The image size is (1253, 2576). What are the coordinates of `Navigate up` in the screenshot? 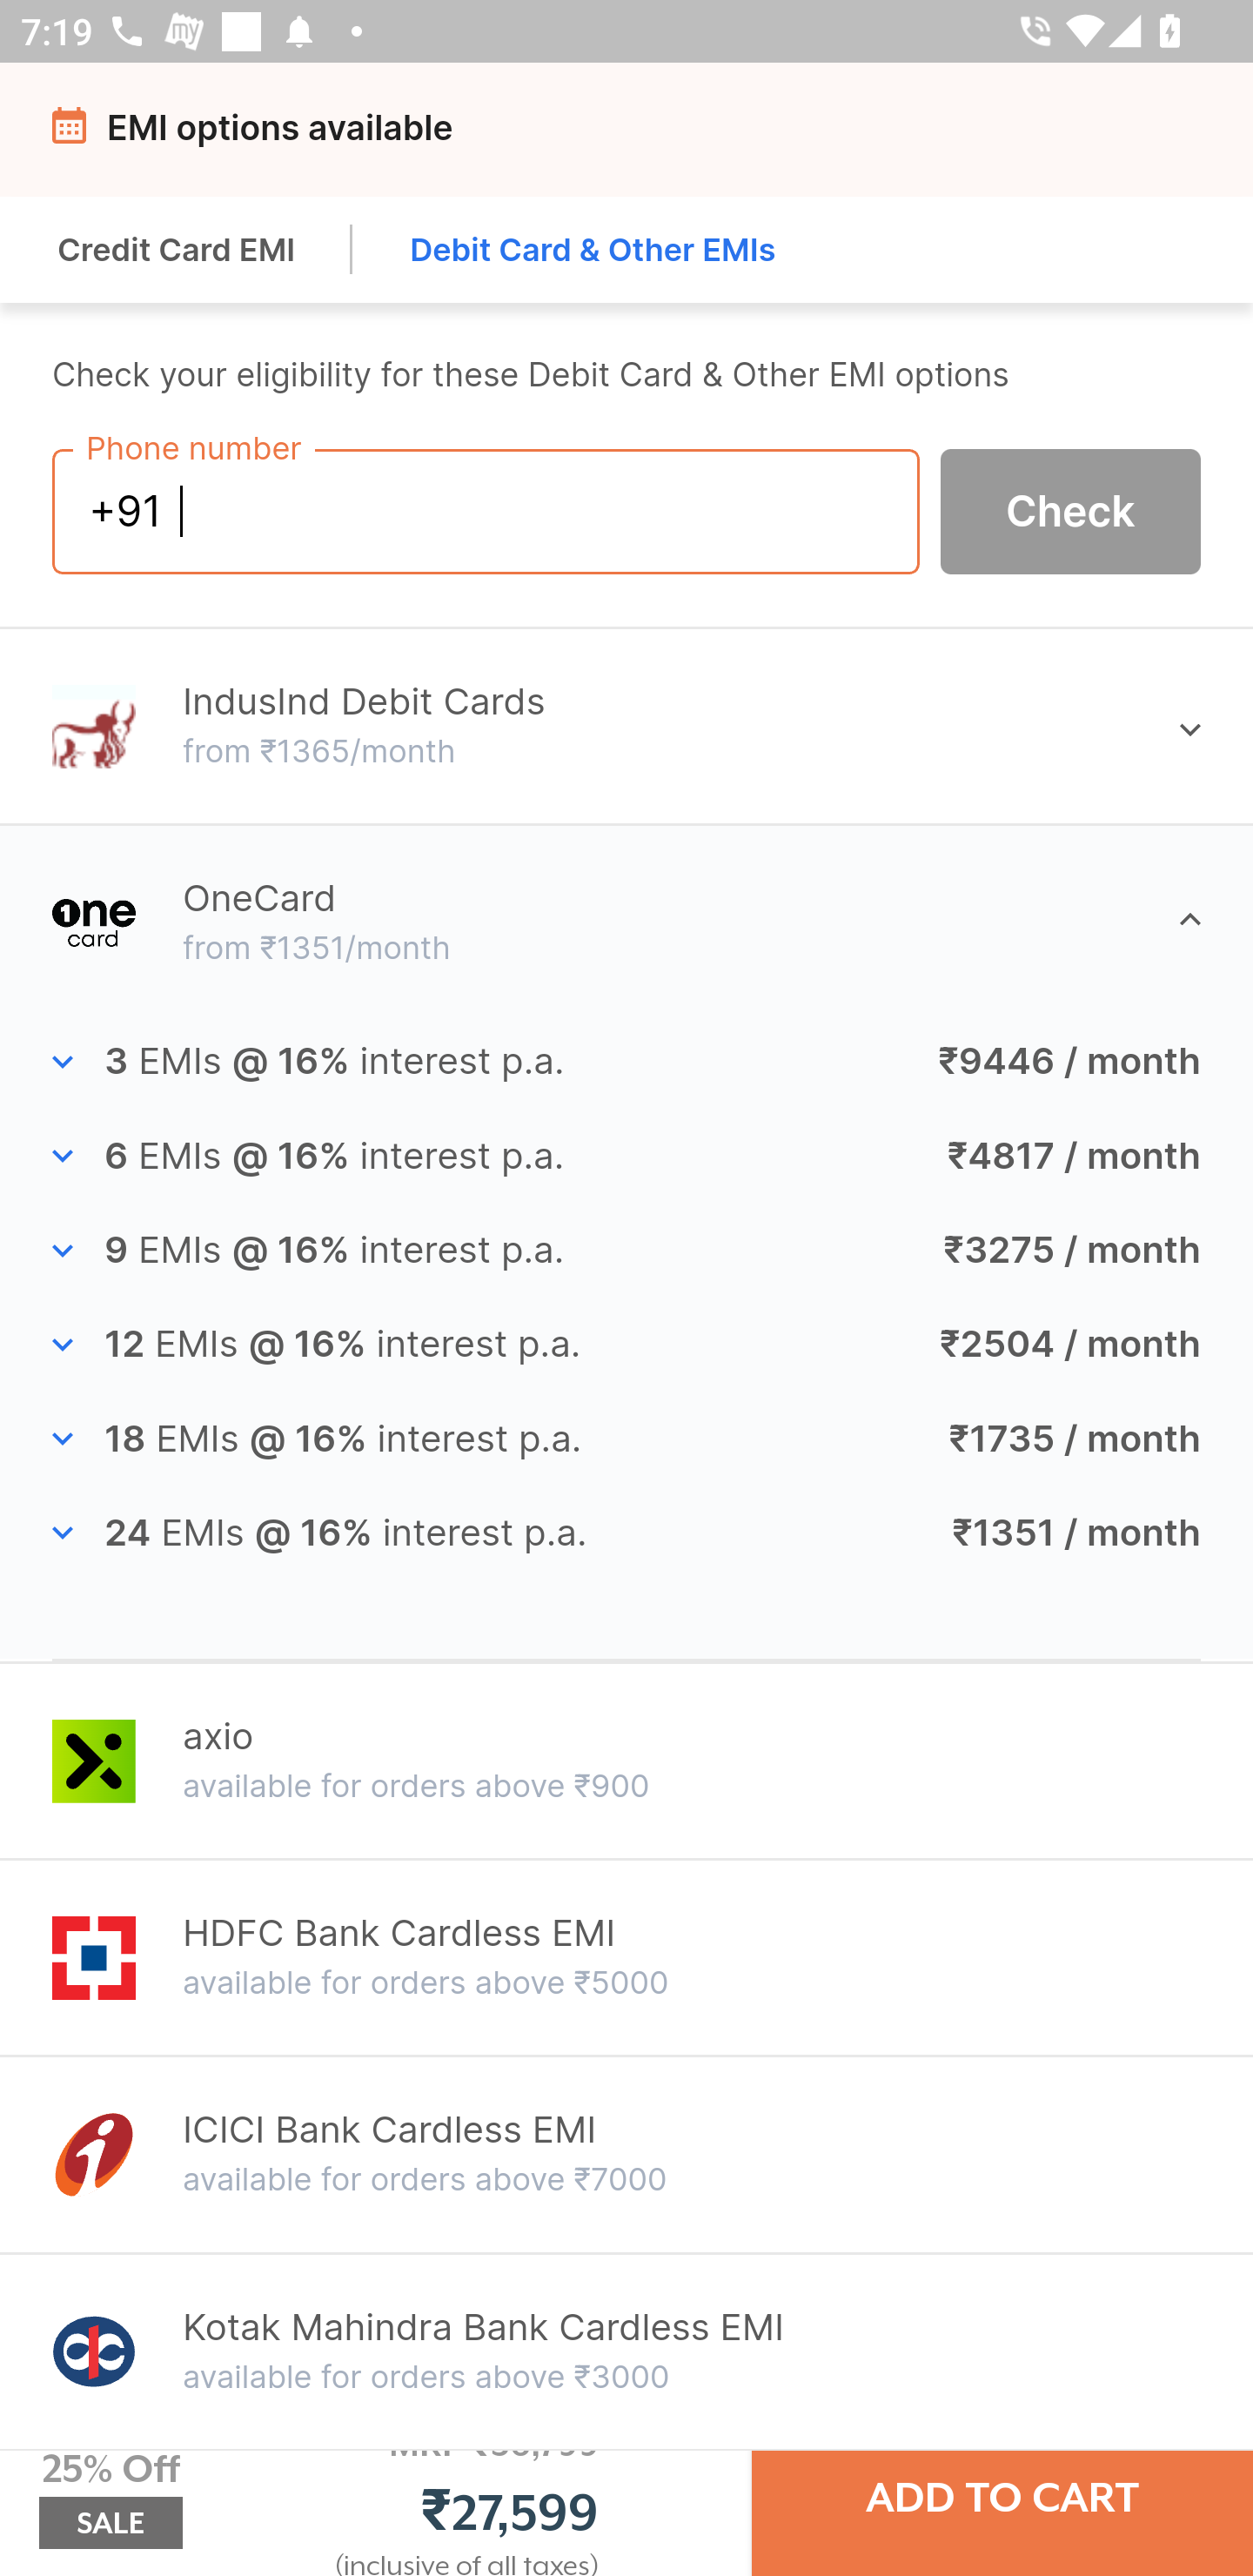 It's located at (73, 135).